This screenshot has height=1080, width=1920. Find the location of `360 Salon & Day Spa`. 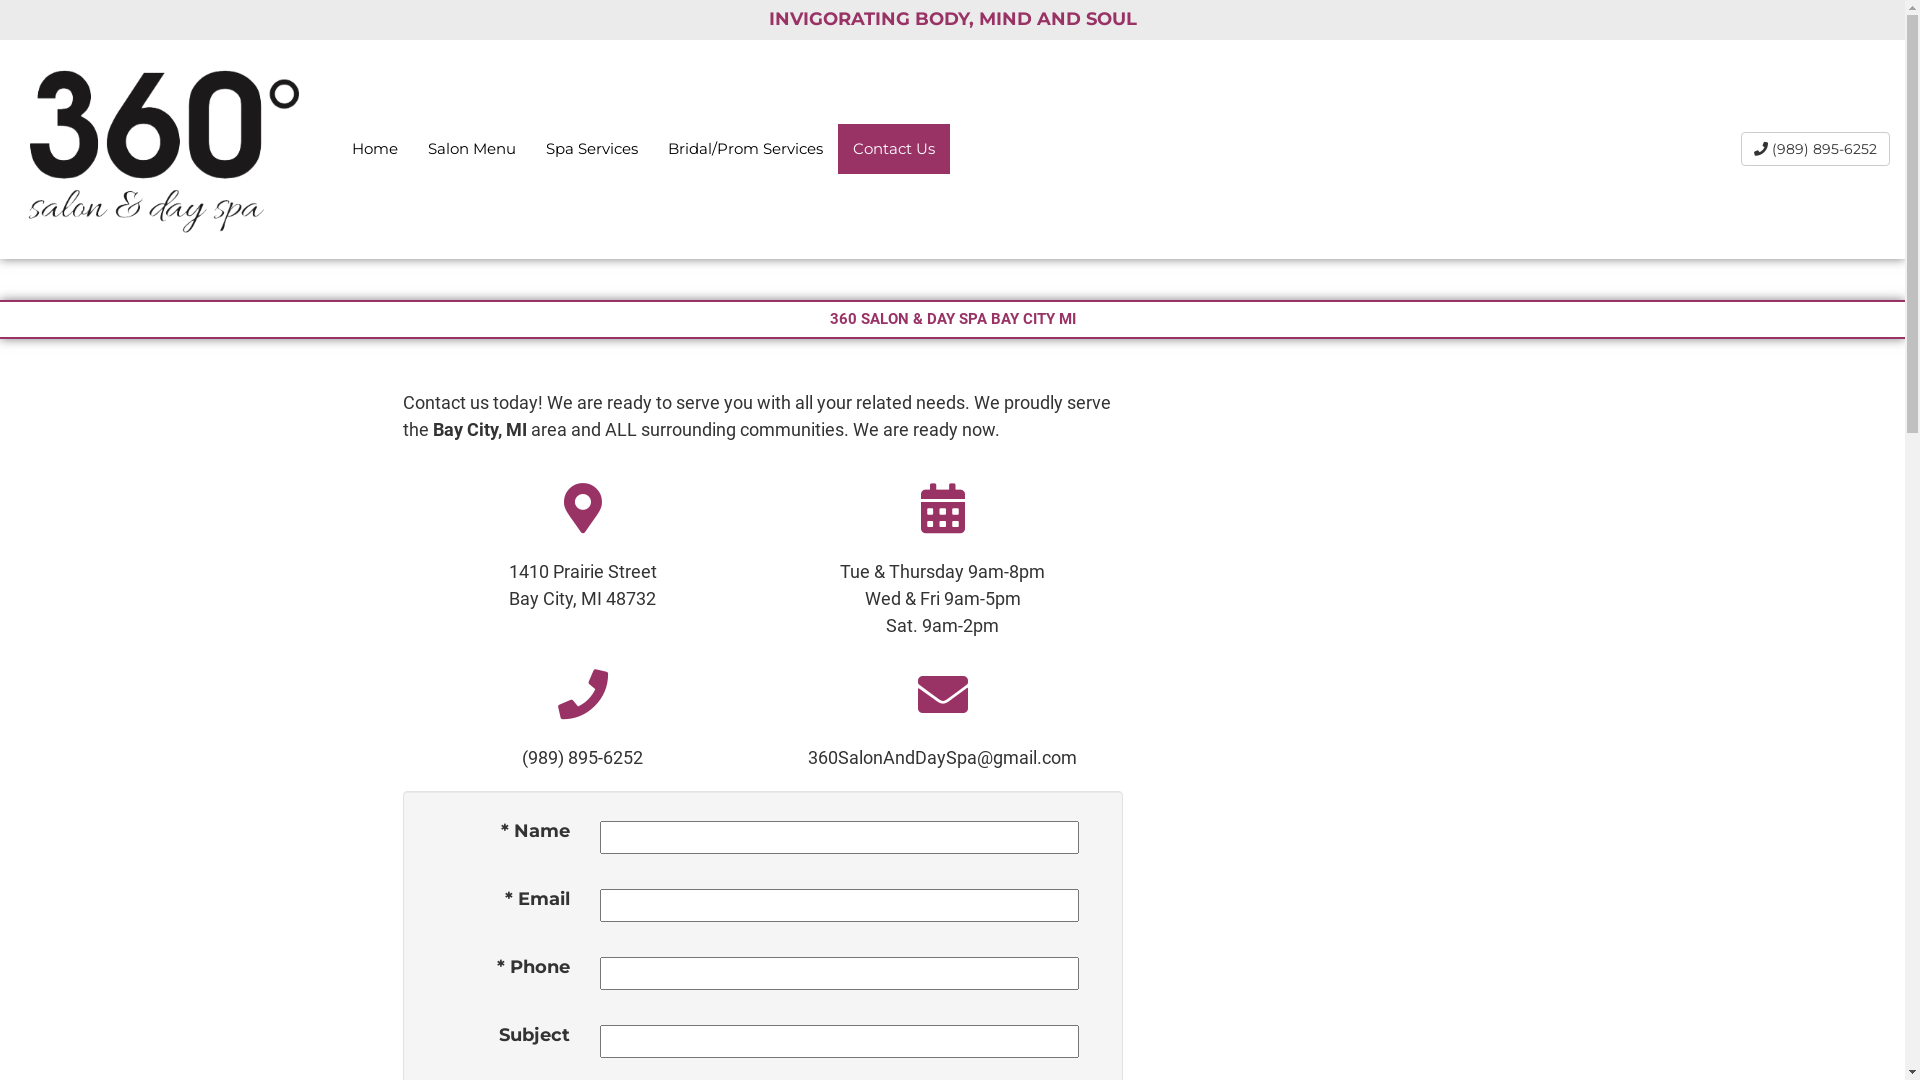

360 Salon & Day Spa is located at coordinates (158, 148).